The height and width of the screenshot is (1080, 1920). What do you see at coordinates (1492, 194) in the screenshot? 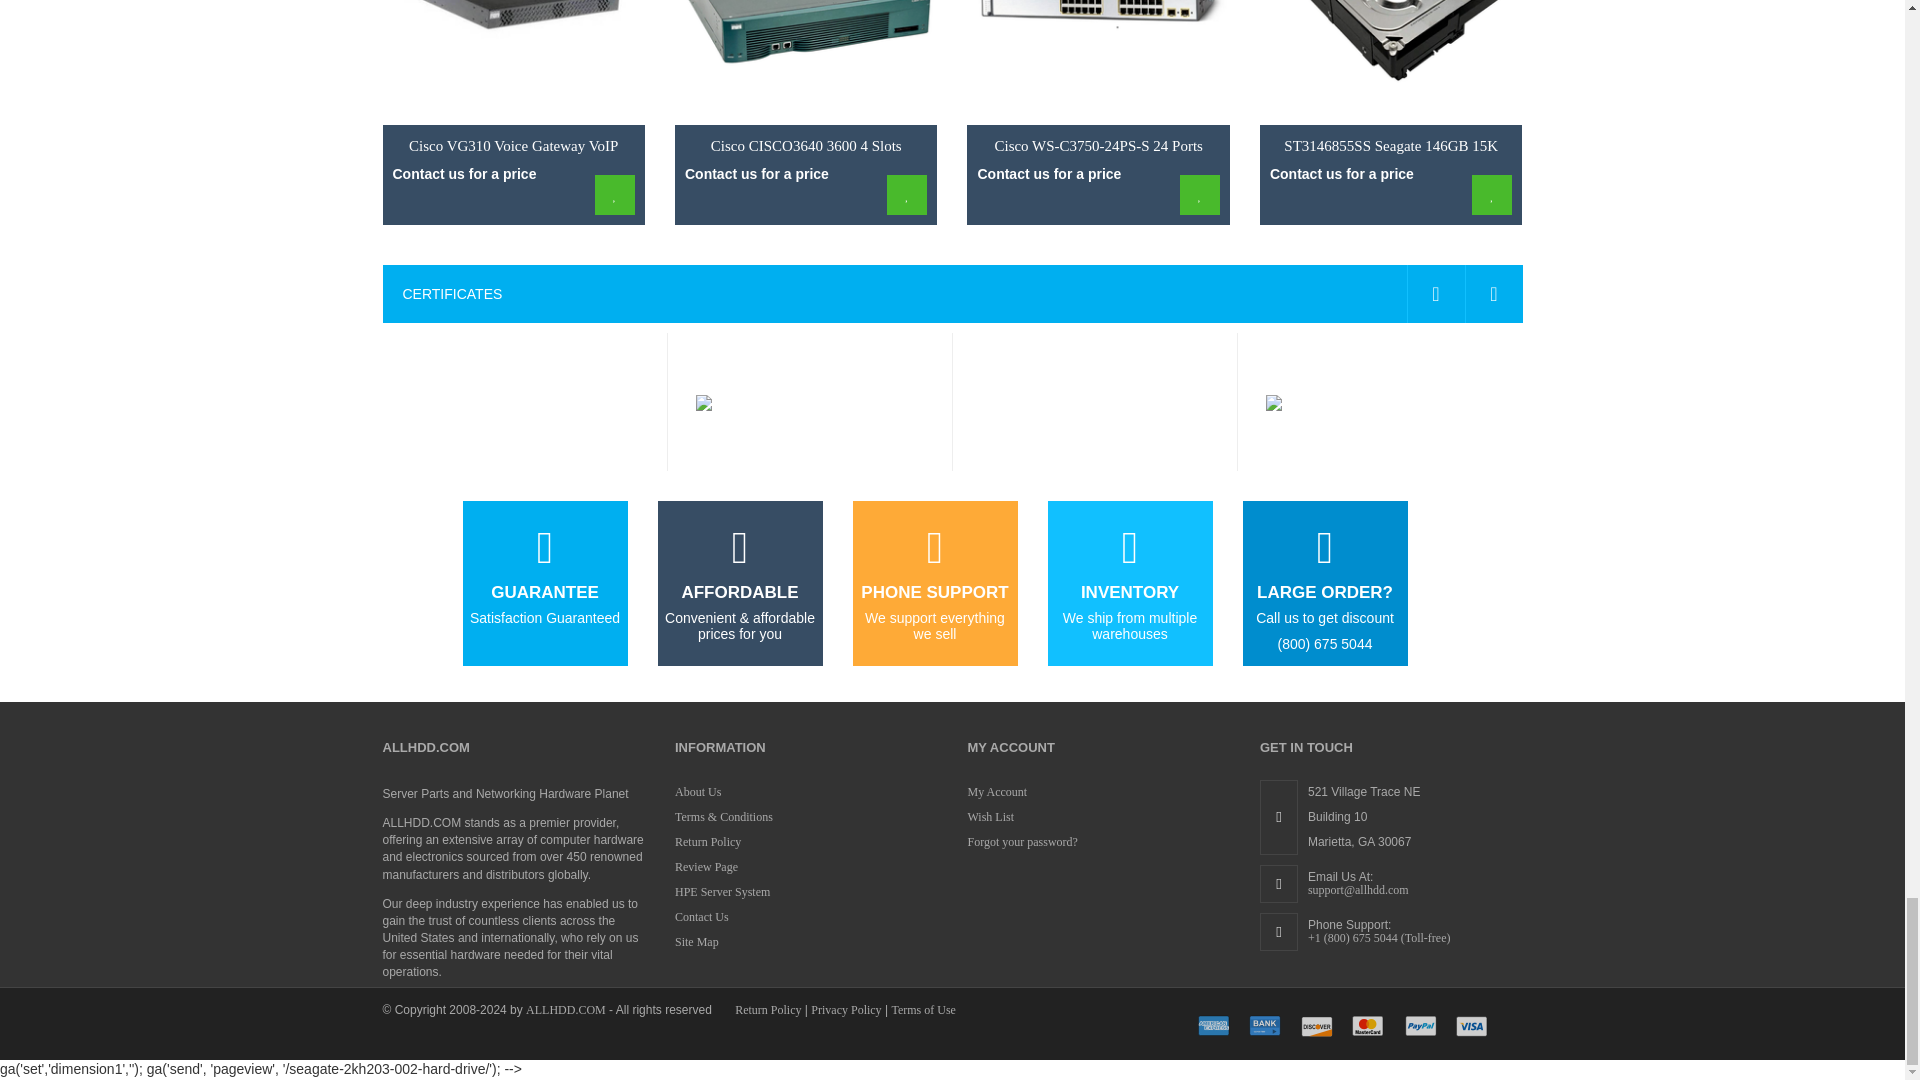
I see `Add to Wishlist` at bounding box center [1492, 194].